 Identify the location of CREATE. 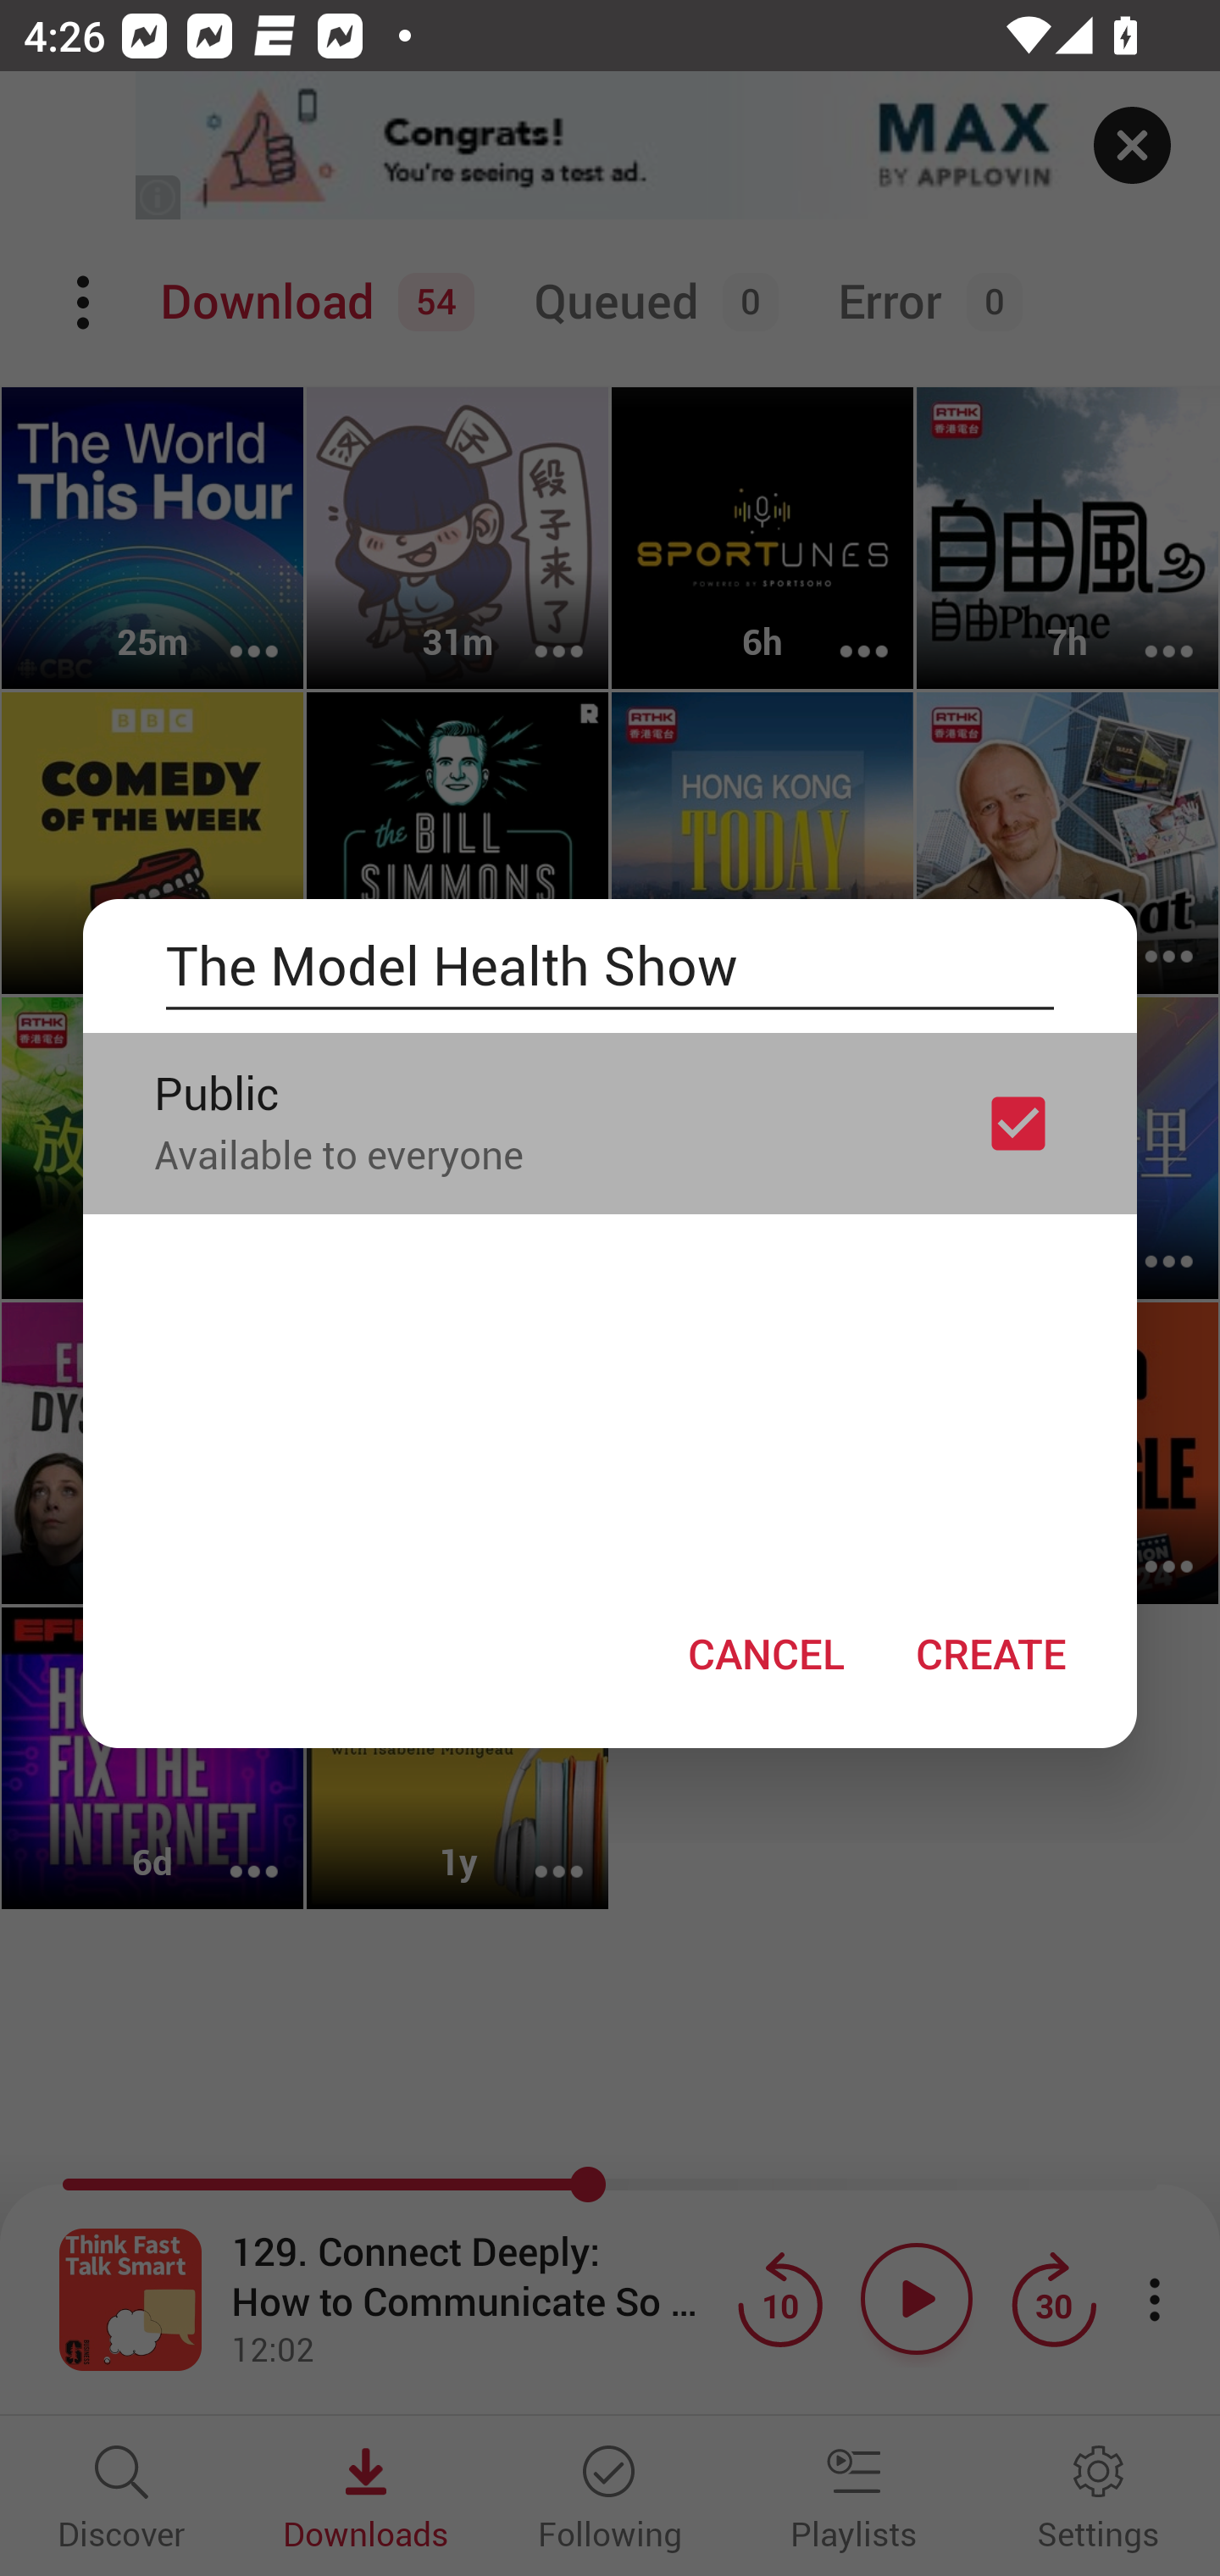
(990, 1652).